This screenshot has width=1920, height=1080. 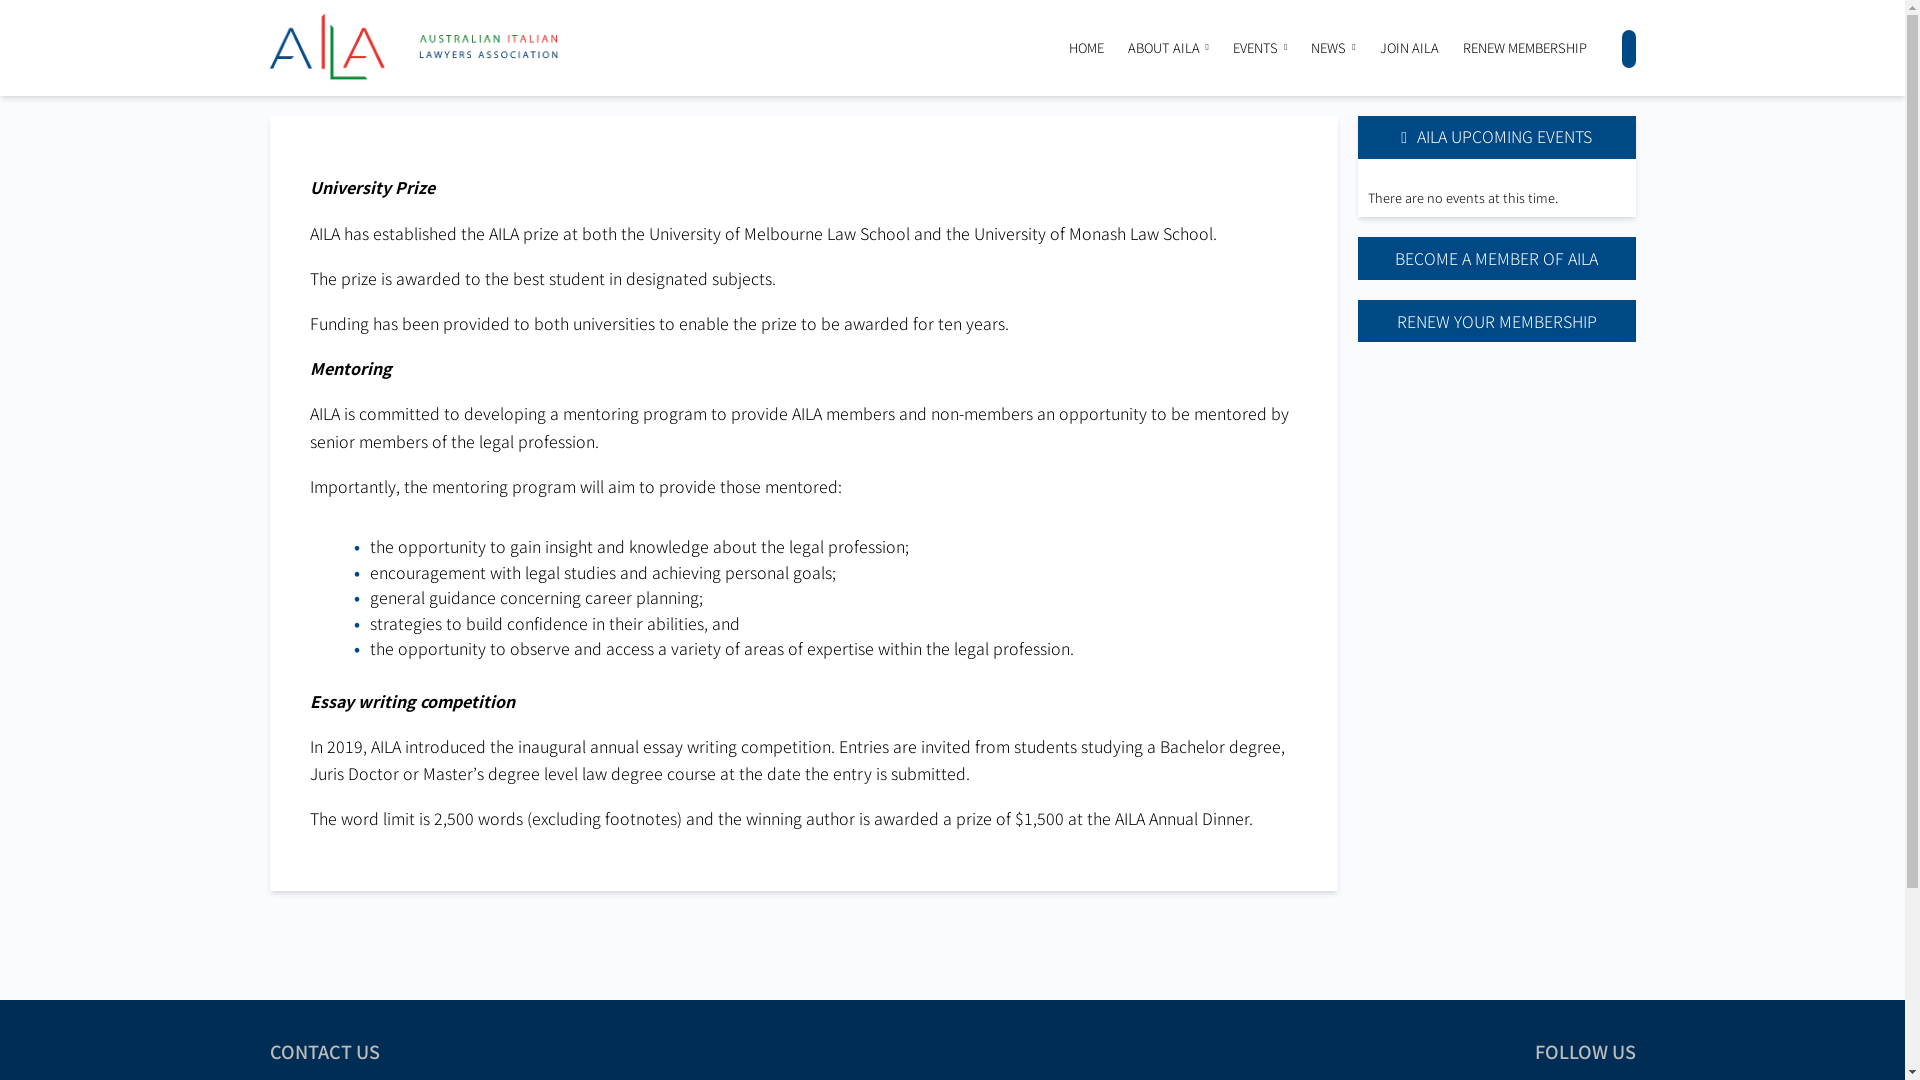 What do you see at coordinates (1497, 258) in the screenshot?
I see `BECOME A MEMBER OF AILA` at bounding box center [1497, 258].